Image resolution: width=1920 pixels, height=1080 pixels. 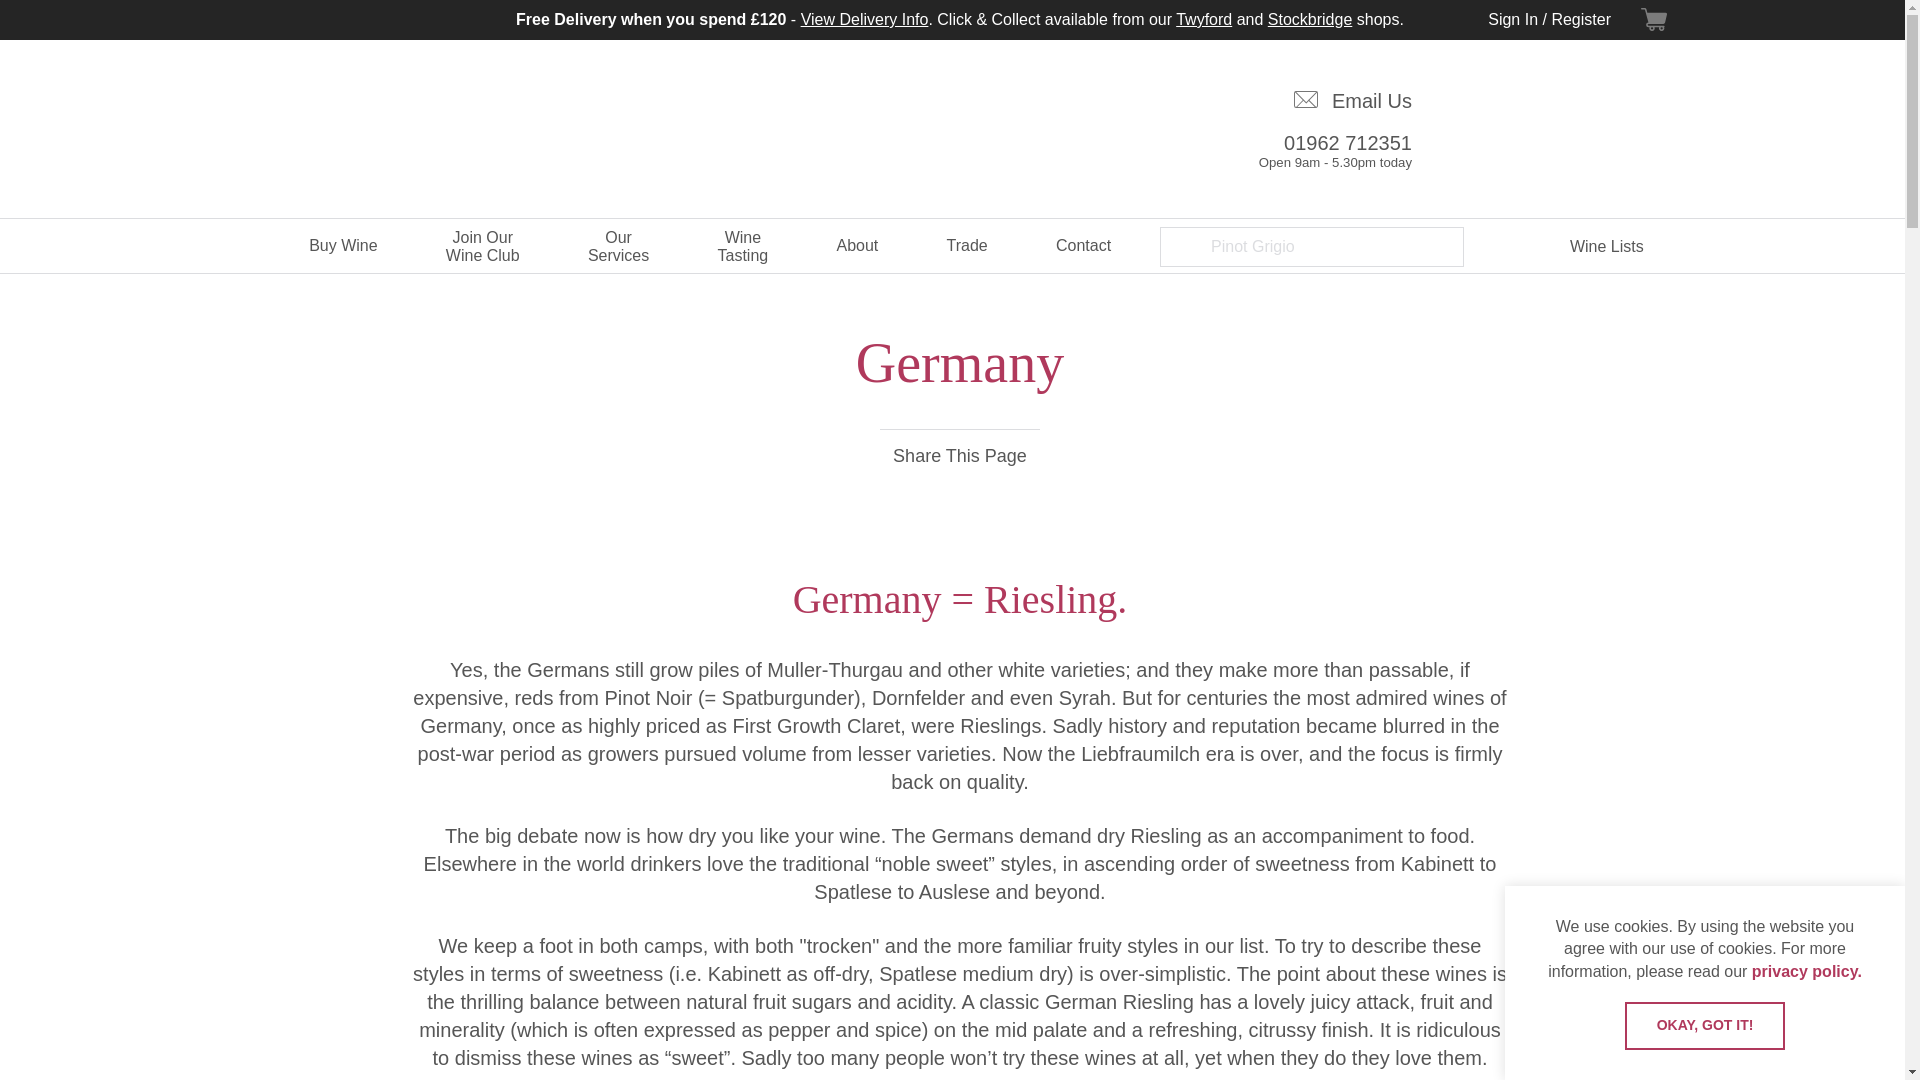 I want to click on Home, so click(x=246, y=246).